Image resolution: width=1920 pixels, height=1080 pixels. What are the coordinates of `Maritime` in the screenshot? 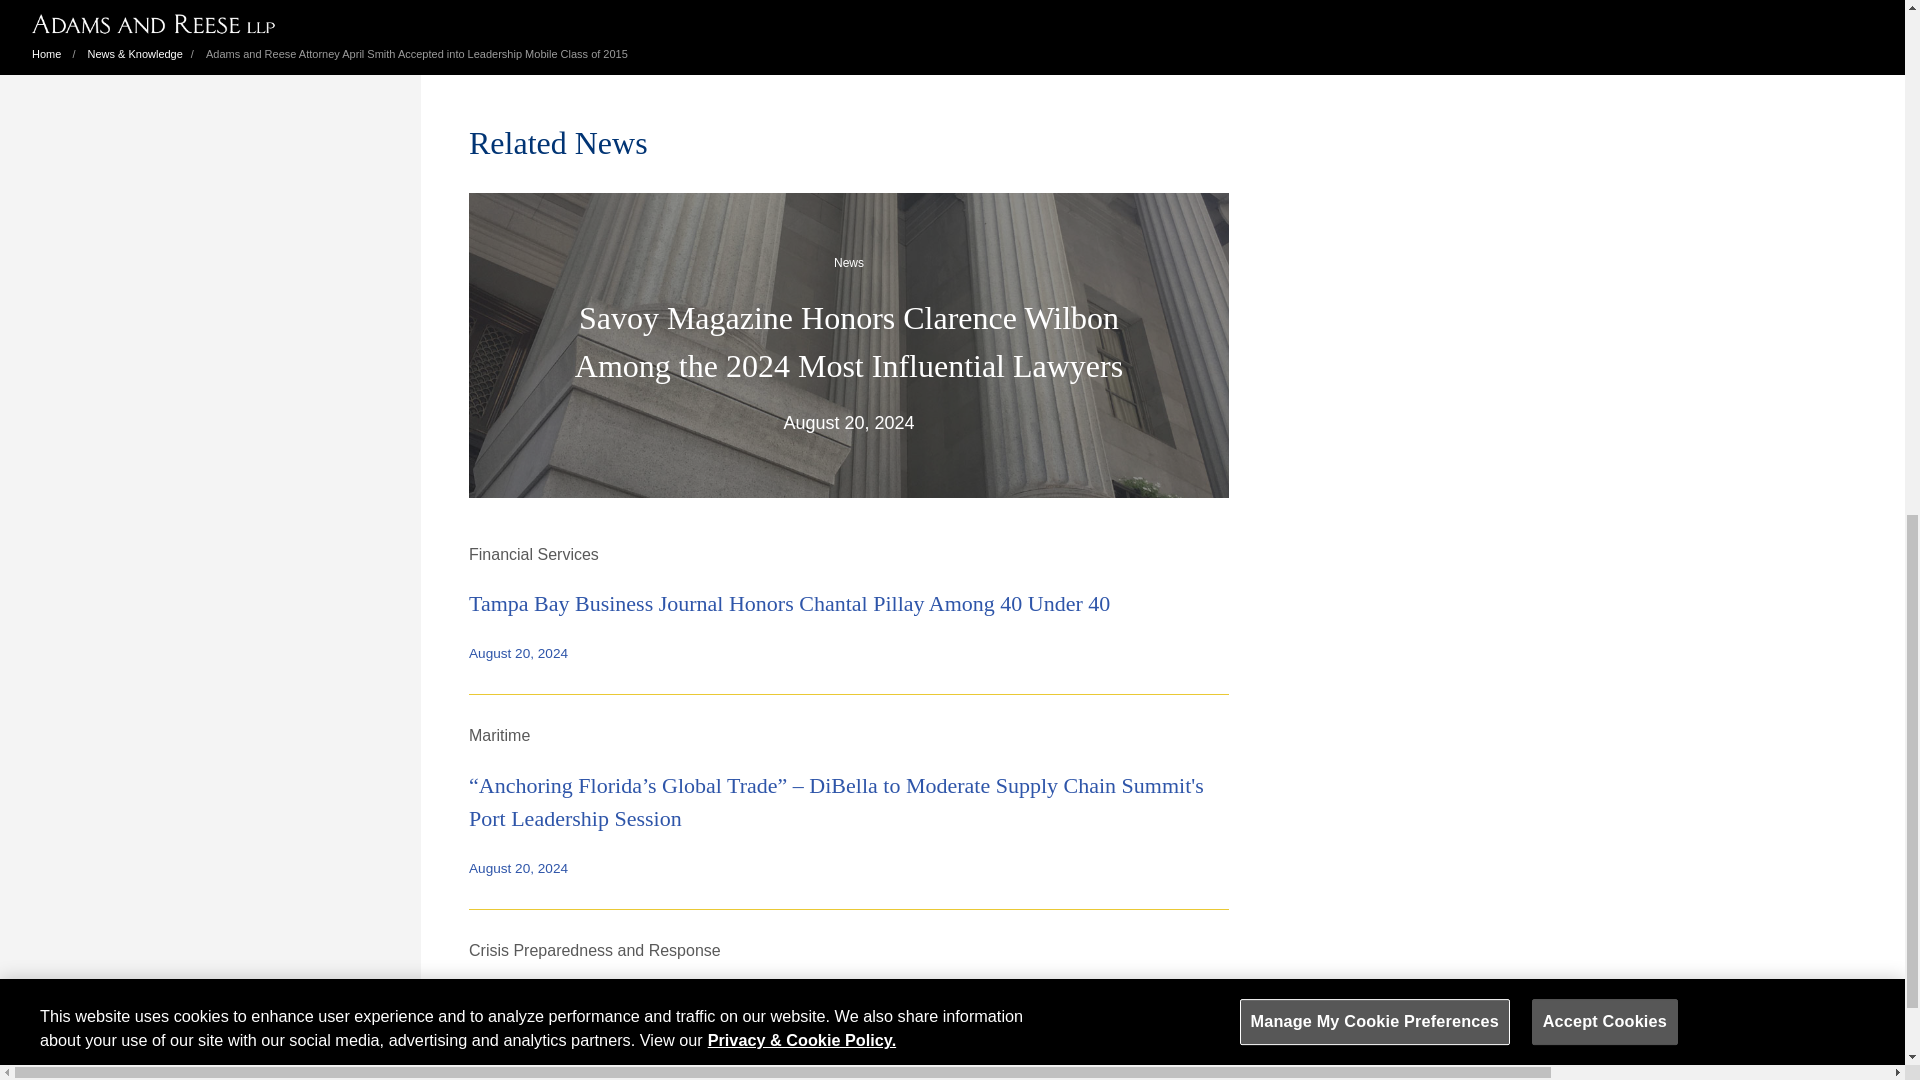 It's located at (498, 735).